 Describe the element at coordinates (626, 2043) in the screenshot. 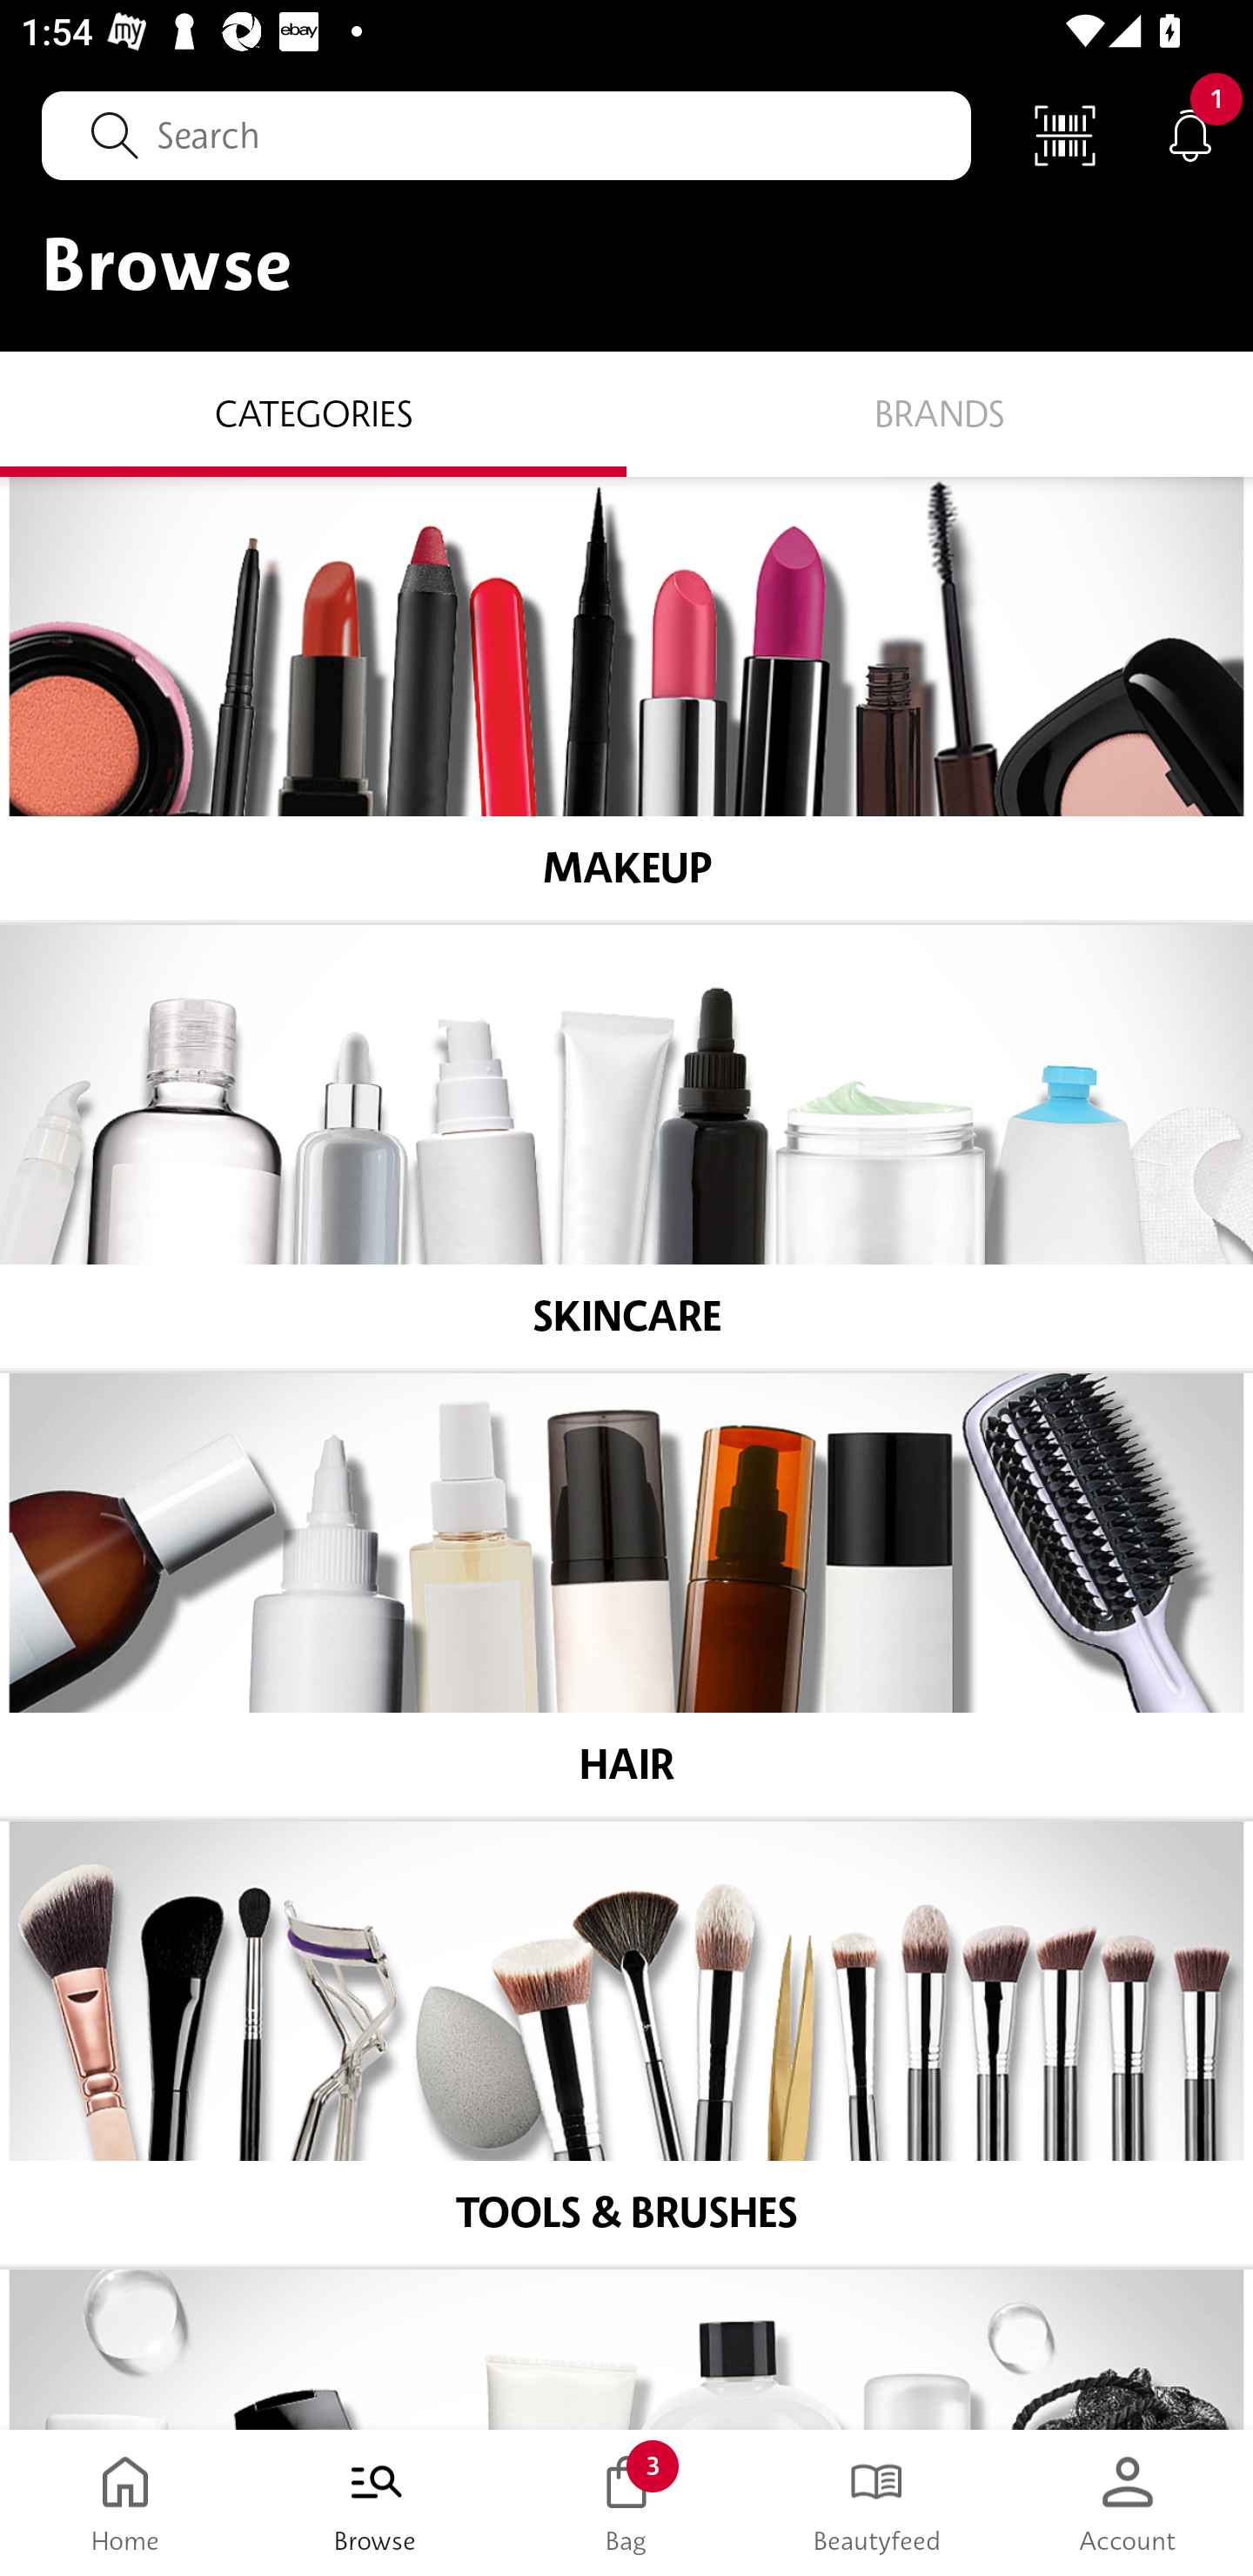

I see `TOOLS & BRUSHES` at that location.